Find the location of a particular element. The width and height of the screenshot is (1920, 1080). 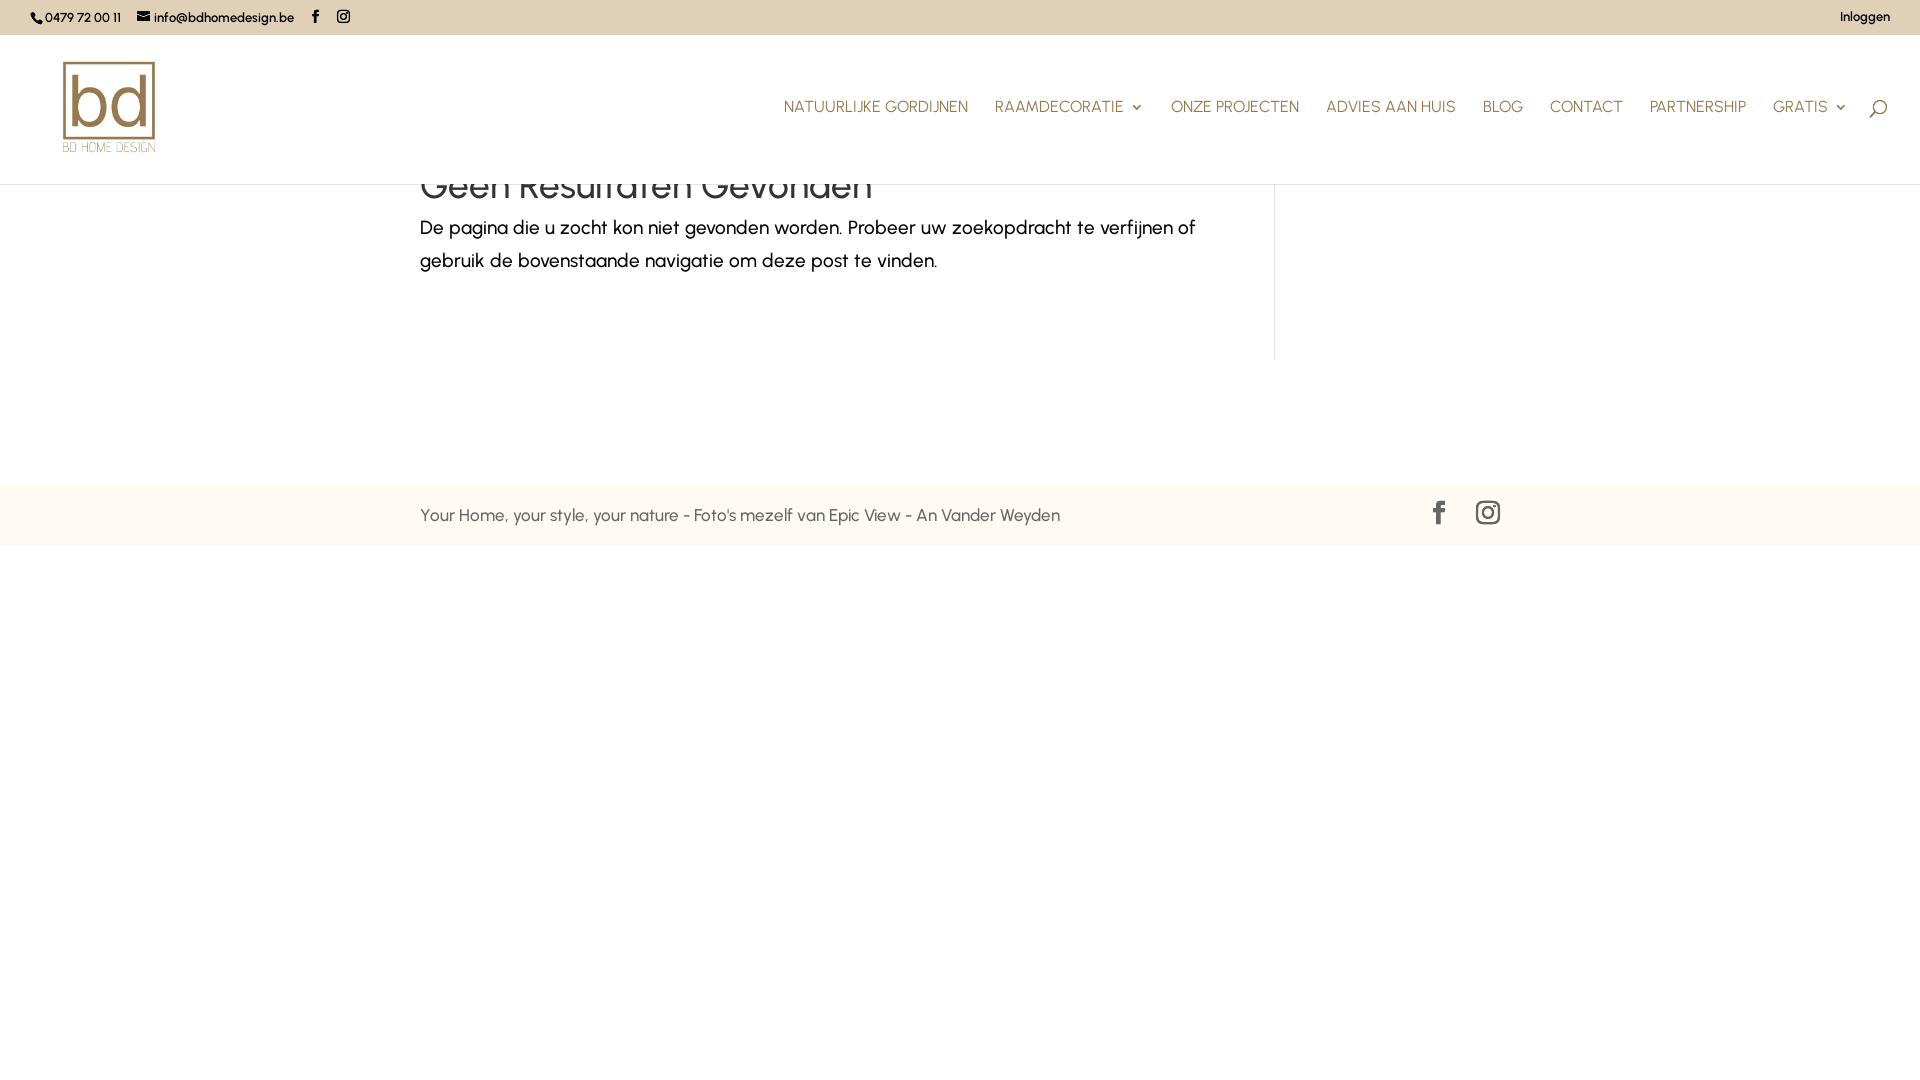

GRATIS is located at coordinates (1810, 142).